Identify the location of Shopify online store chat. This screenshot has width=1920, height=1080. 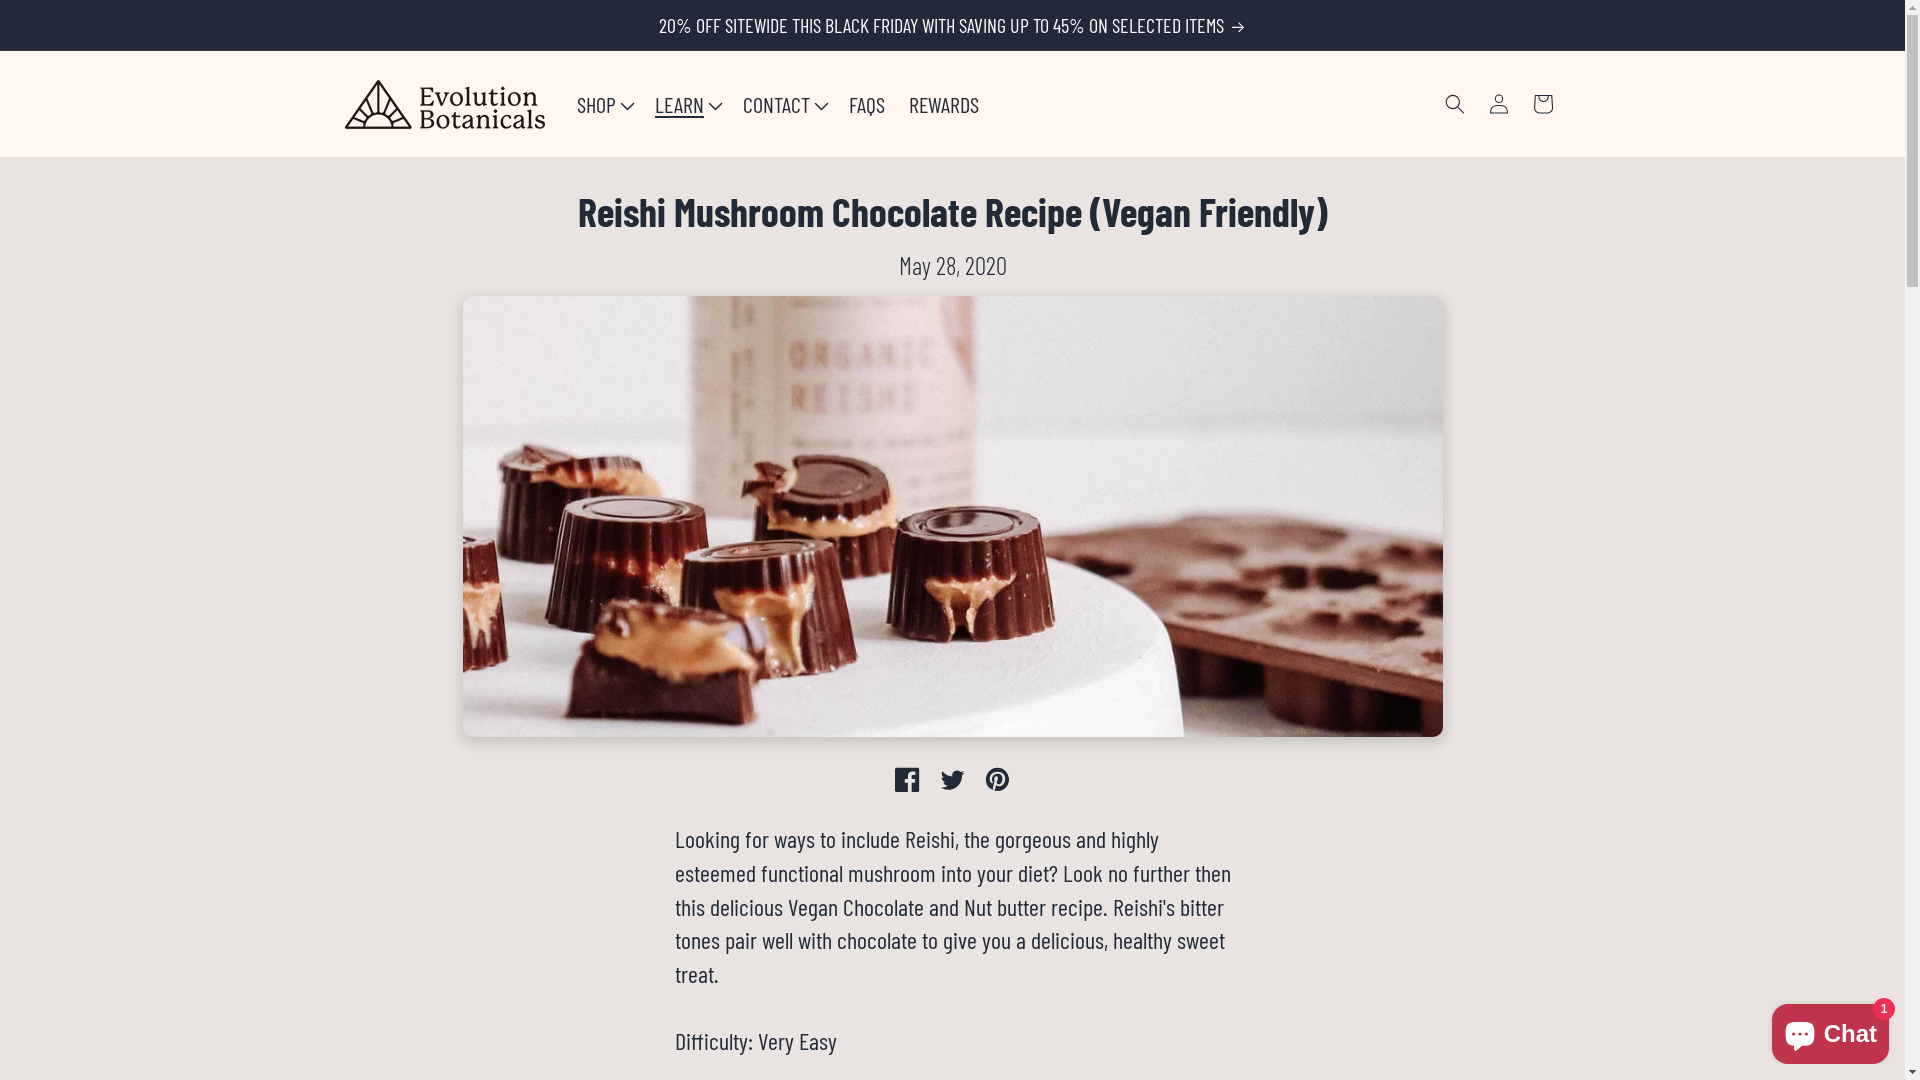
(1830, 1030).